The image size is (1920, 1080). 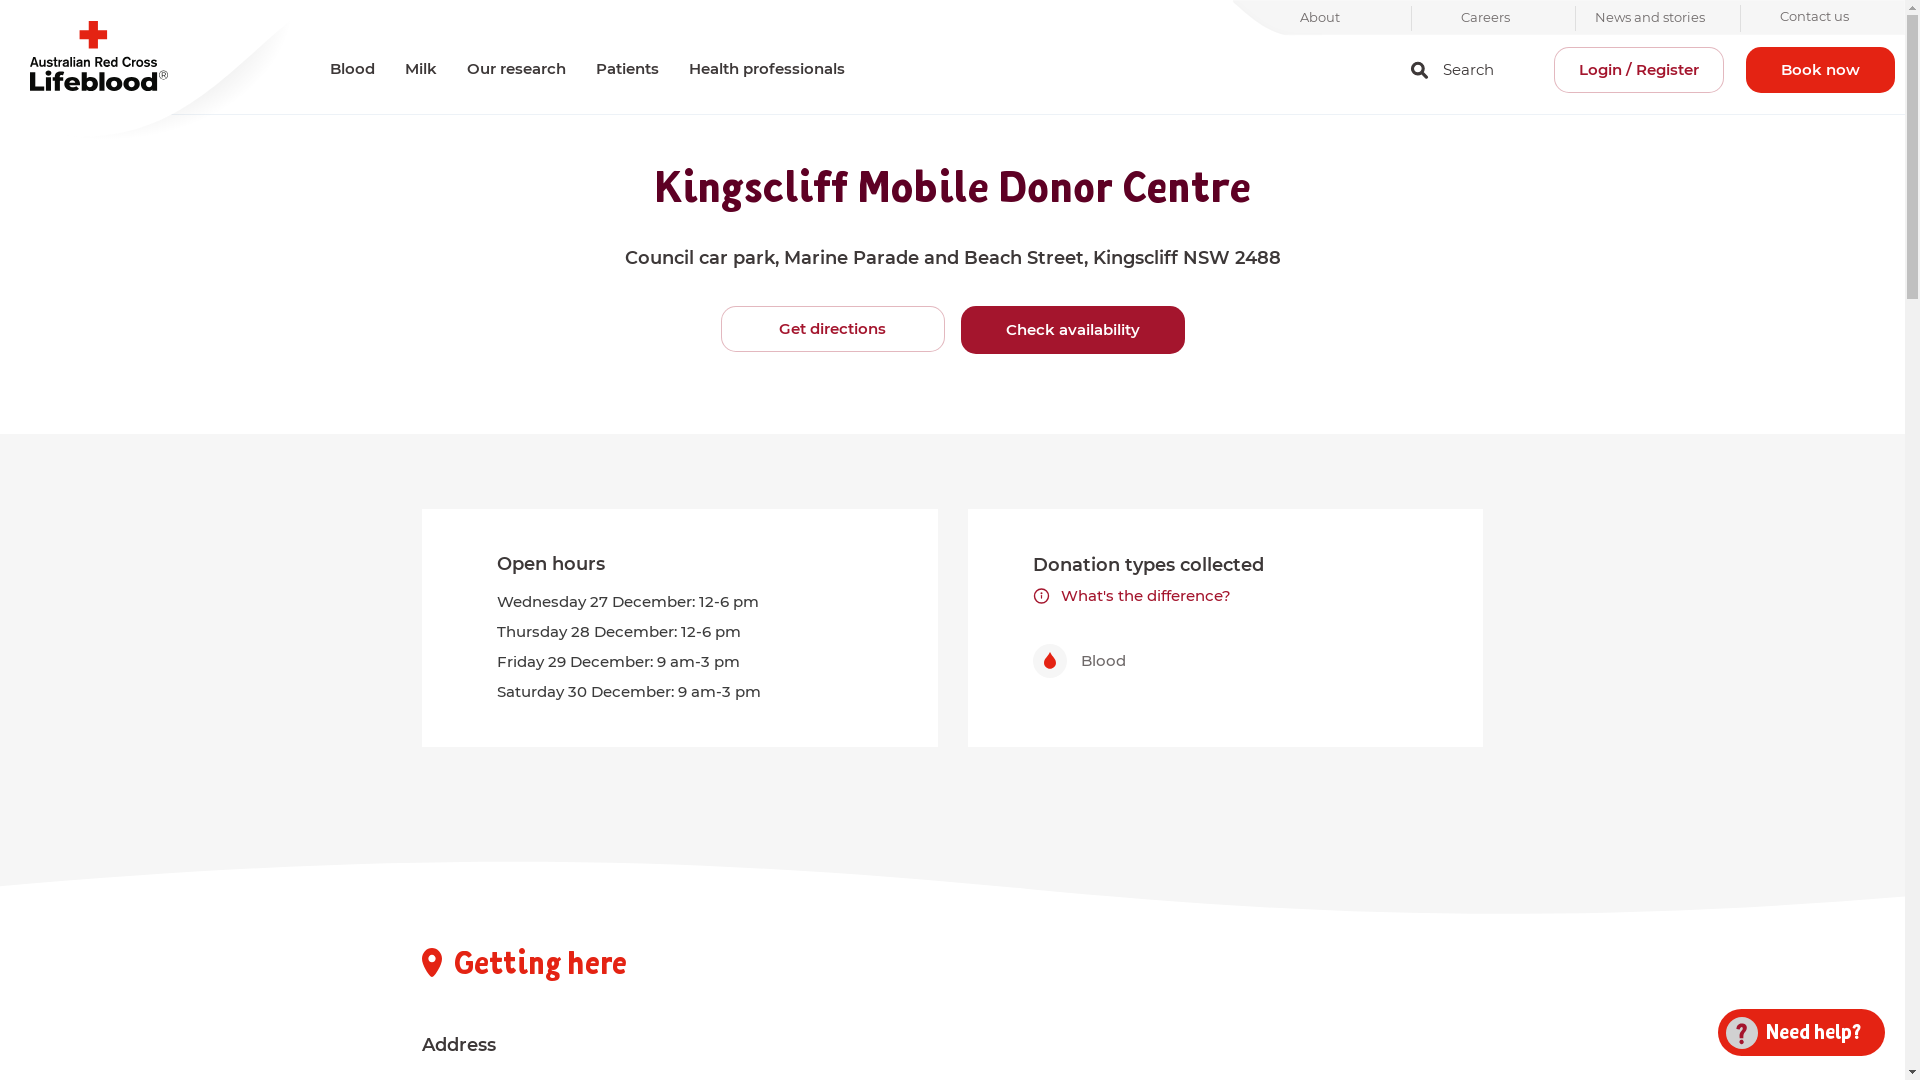 I want to click on Our research, so click(x=516, y=69).